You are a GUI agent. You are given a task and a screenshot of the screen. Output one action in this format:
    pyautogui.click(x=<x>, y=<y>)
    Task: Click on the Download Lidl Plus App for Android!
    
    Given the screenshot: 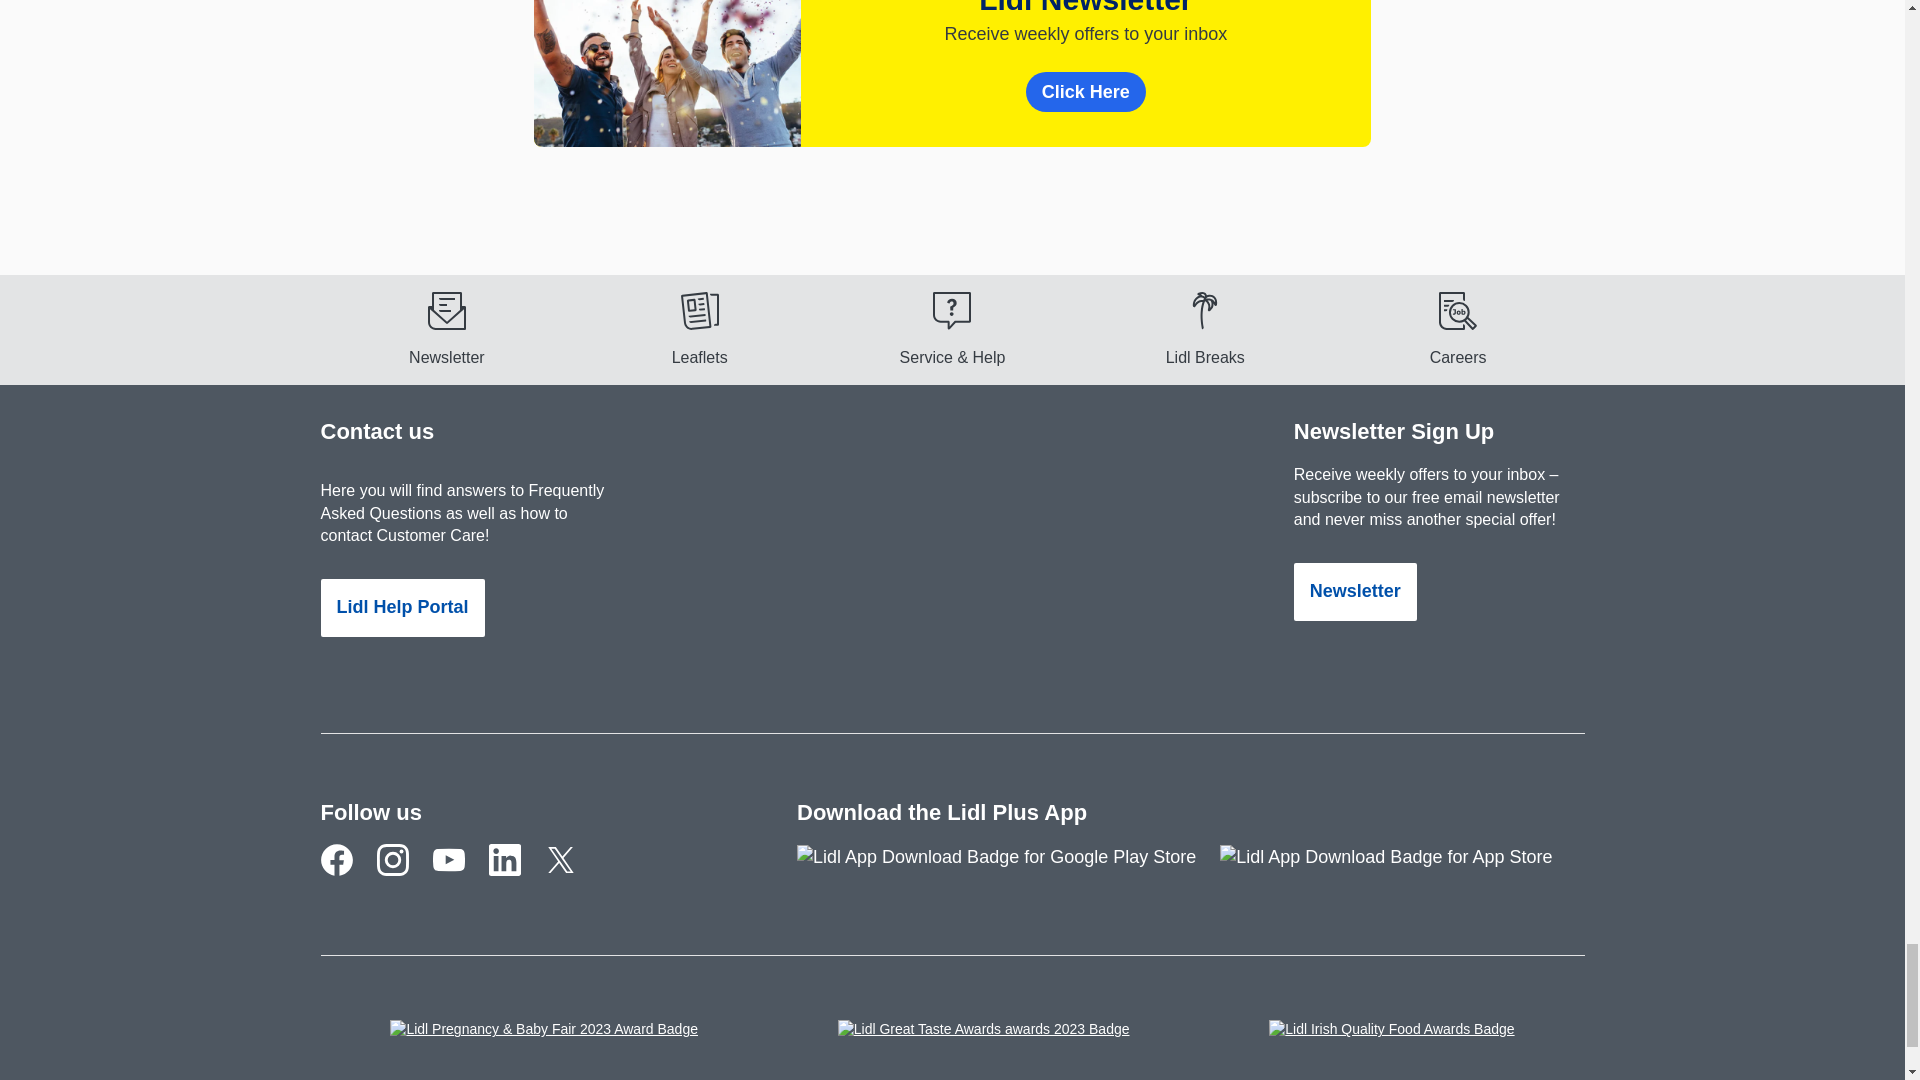 What is the action you would take?
    pyautogui.click(x=1008, y=868)
    